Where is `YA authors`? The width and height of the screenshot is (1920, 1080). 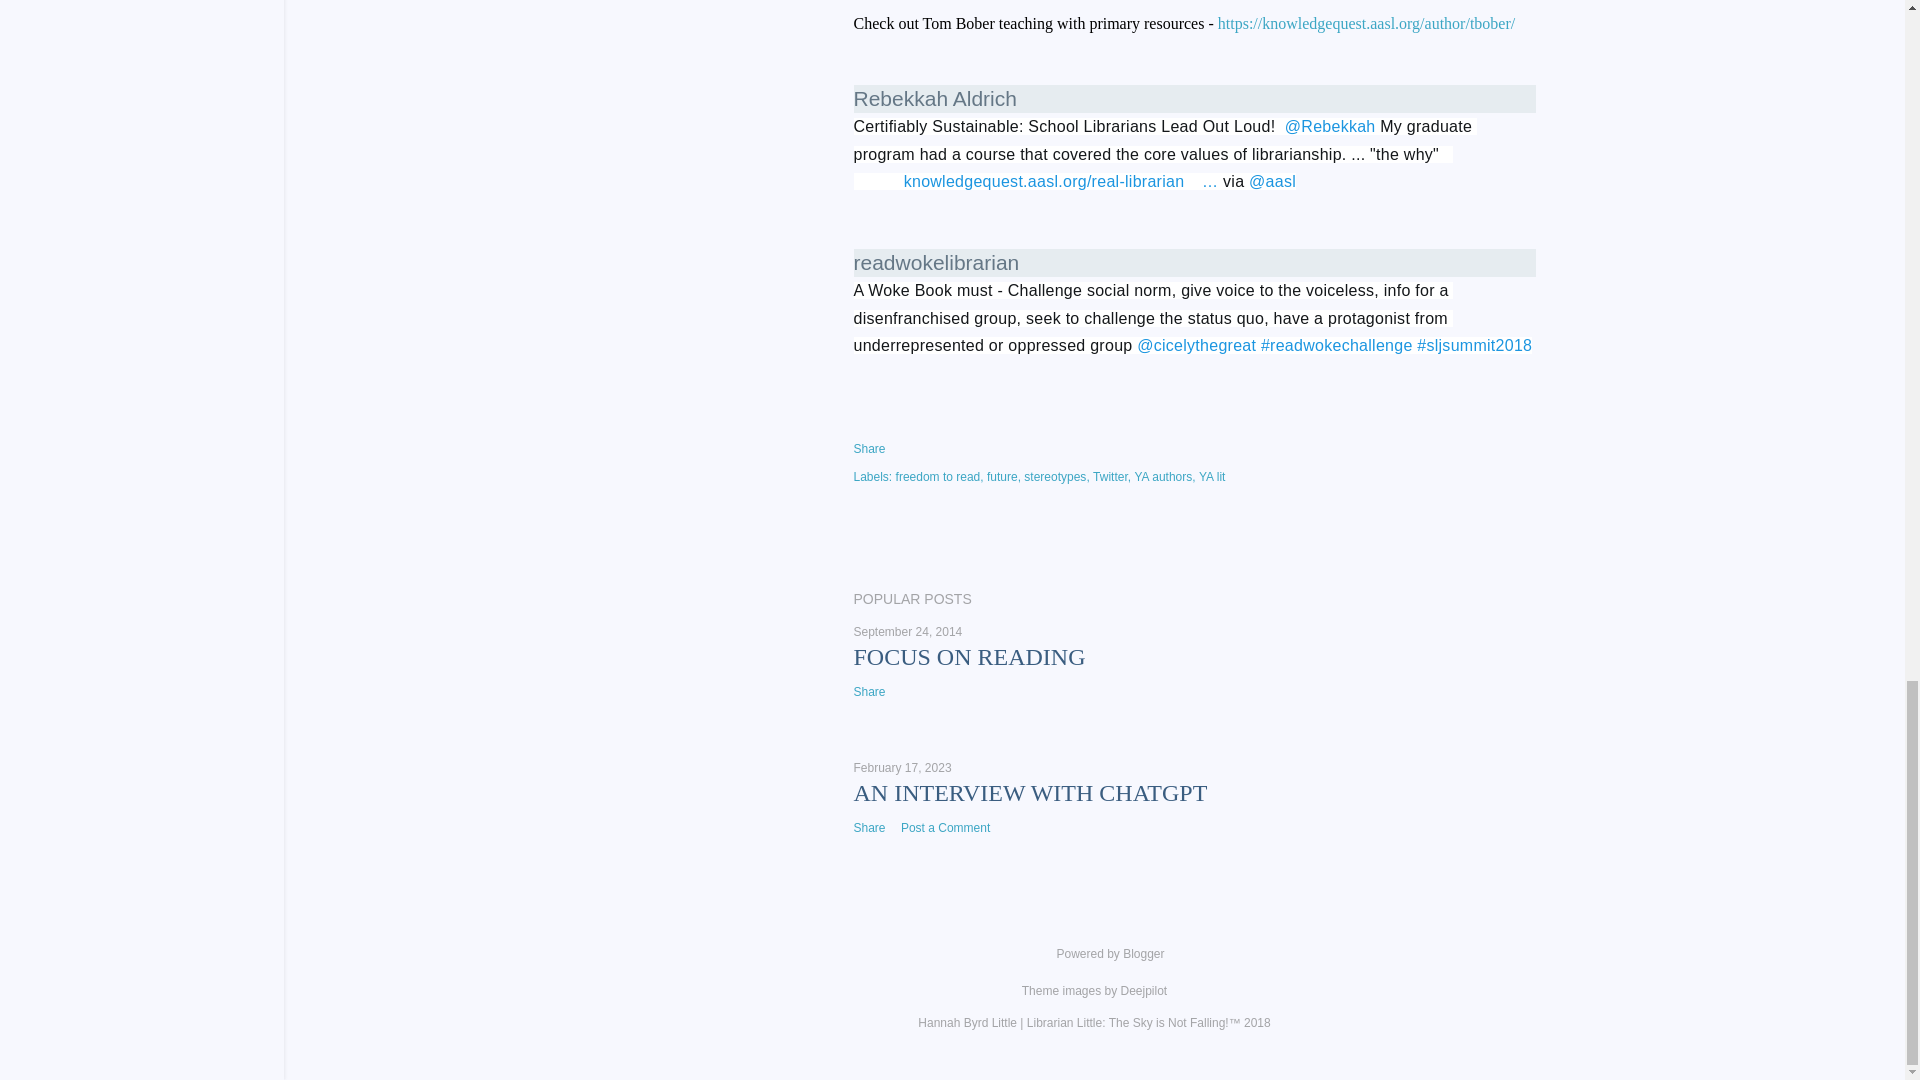 YA authors is located at coordinates (1164, 476).